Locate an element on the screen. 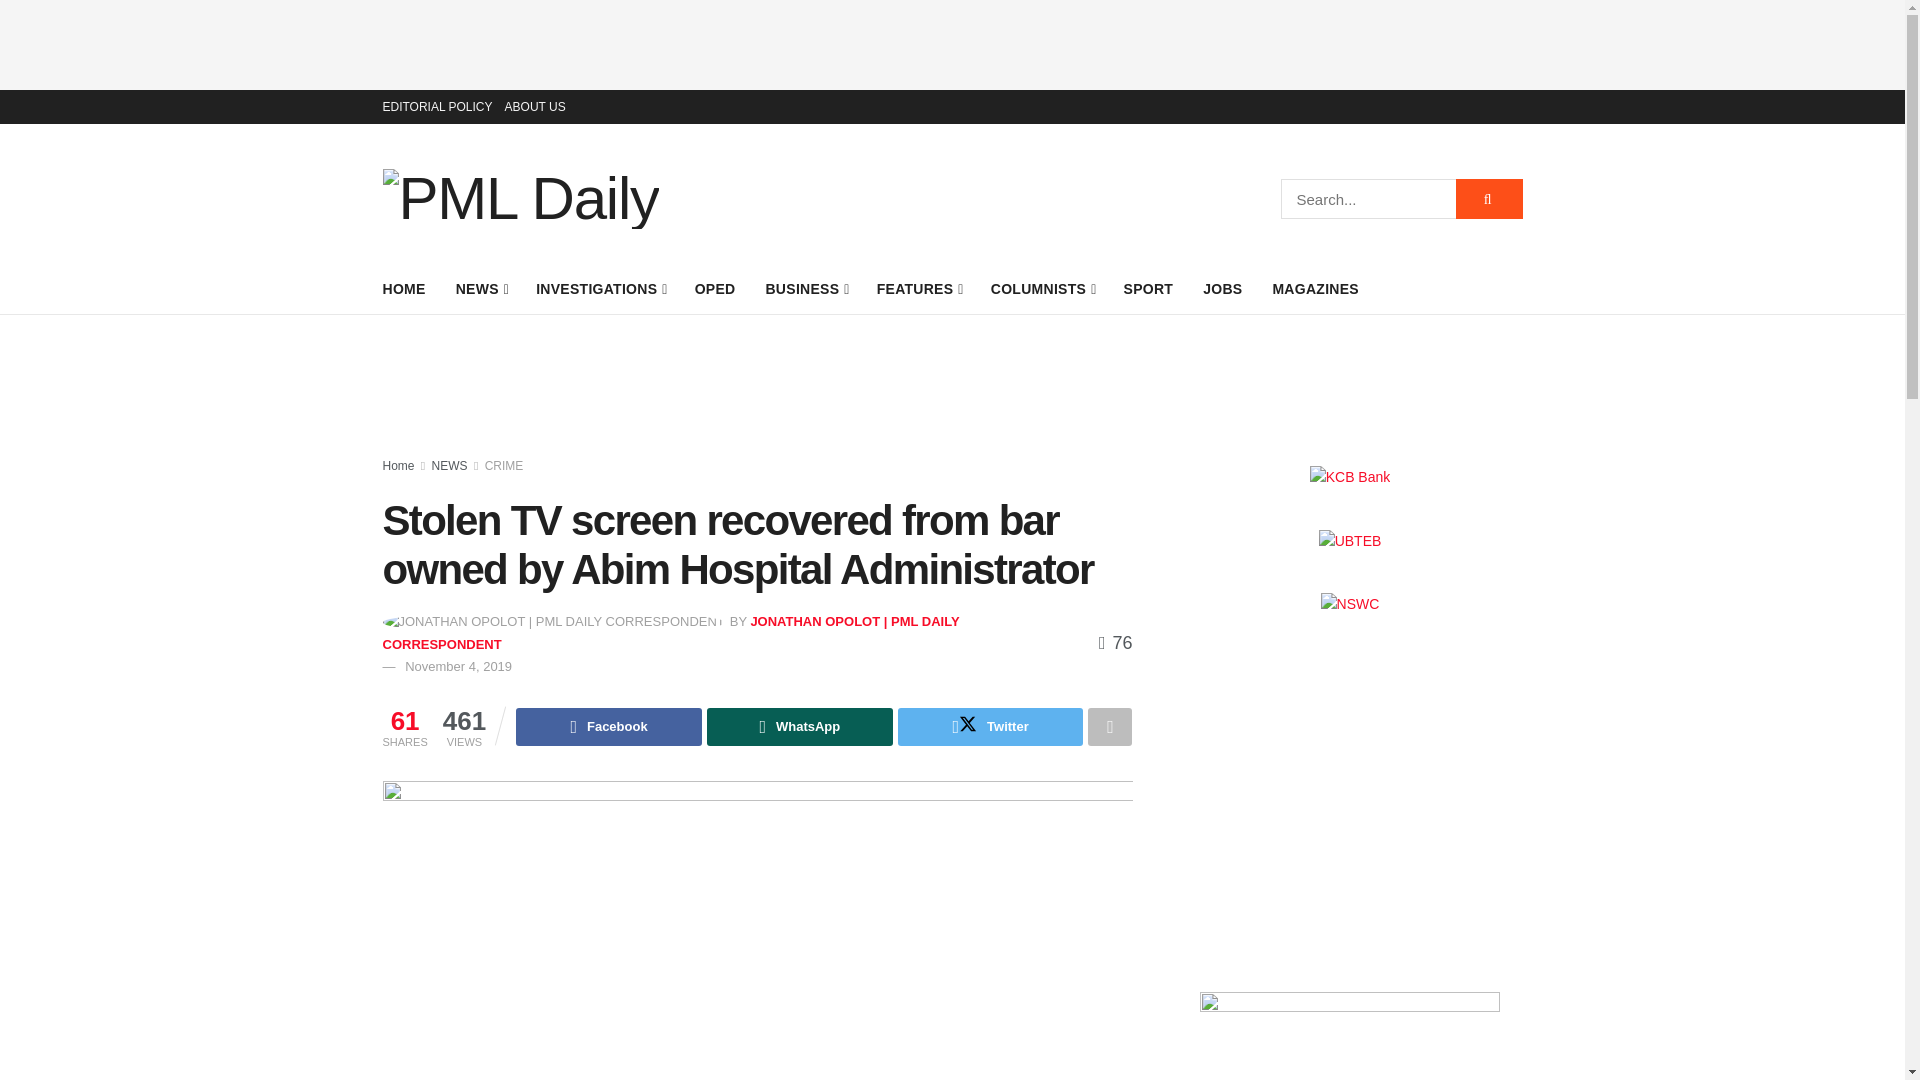 This screenshot has height=1080, width=1920. OPED is located at coordinates (715, 289).